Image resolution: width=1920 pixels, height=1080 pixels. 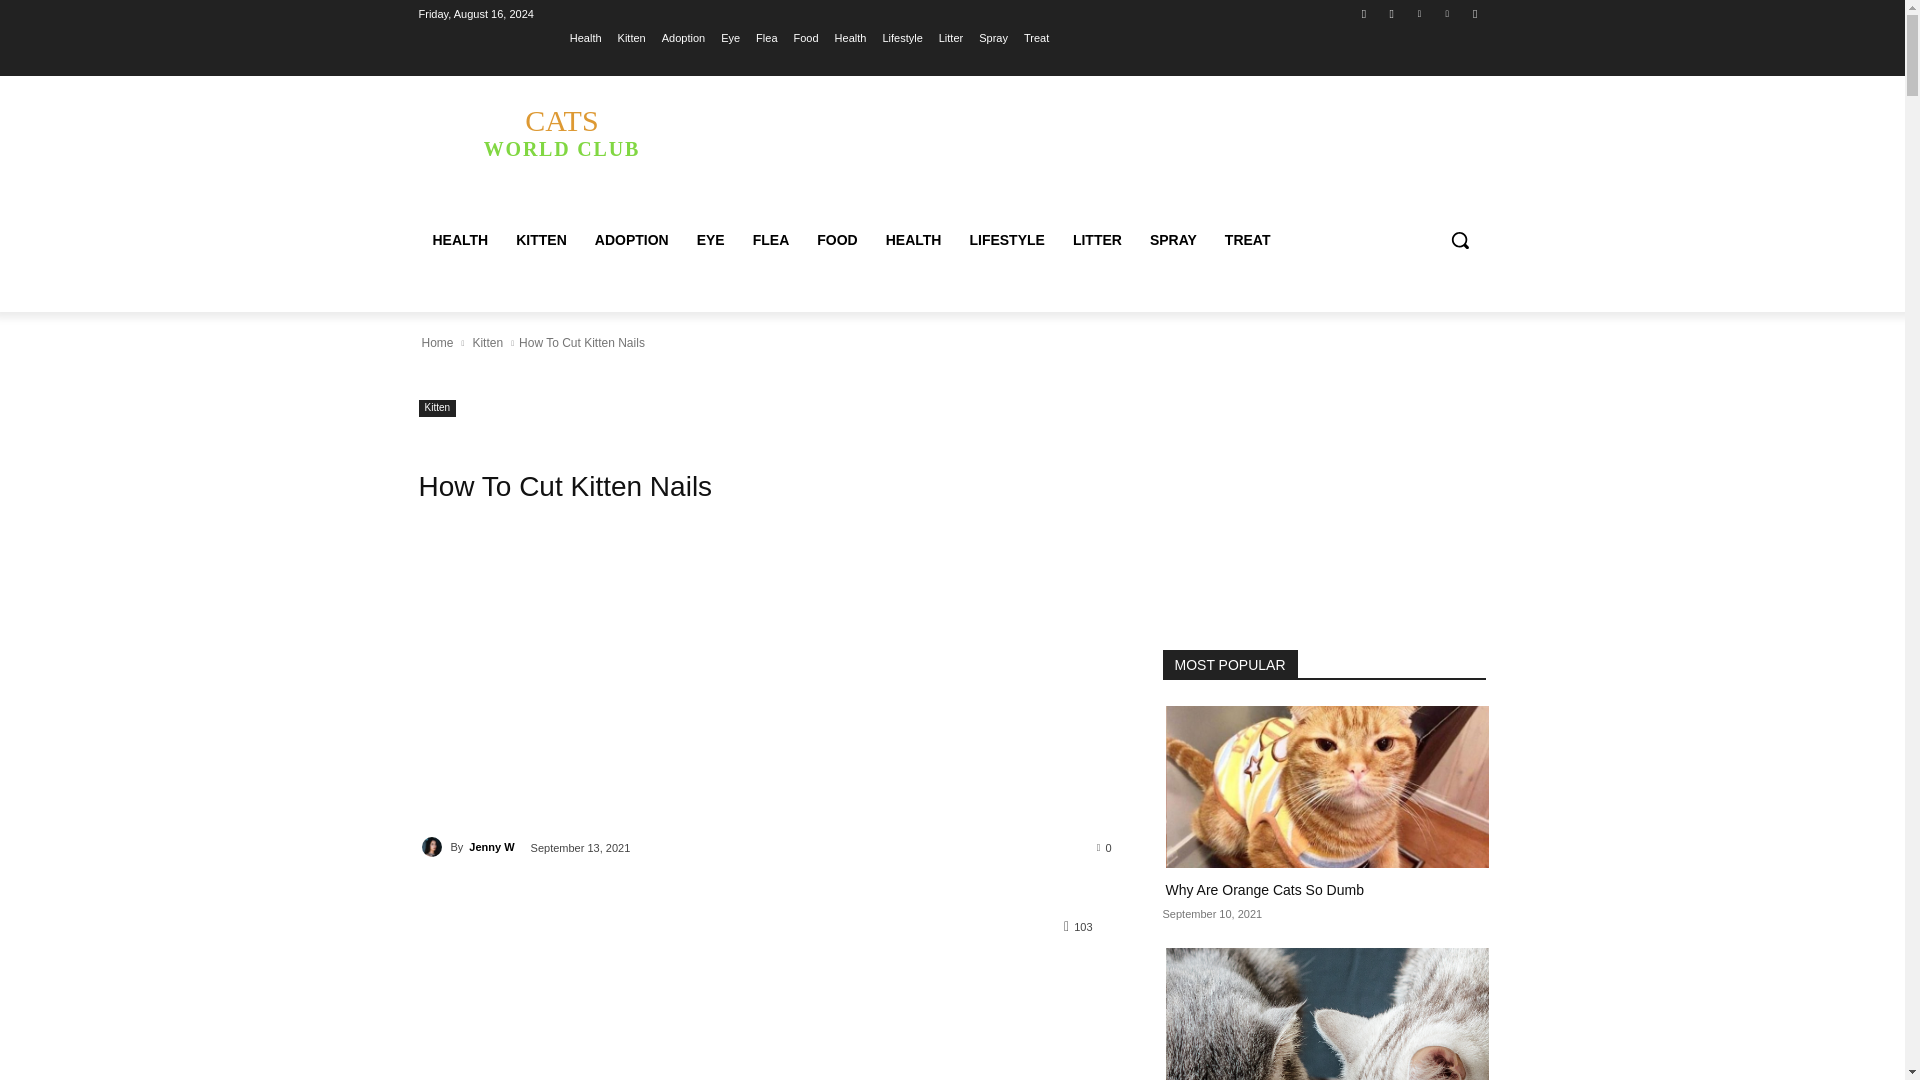 What do you see at coordinates (541, 240) in the screenshot?
I see `KITTEN` at bounding box center [541, 240].